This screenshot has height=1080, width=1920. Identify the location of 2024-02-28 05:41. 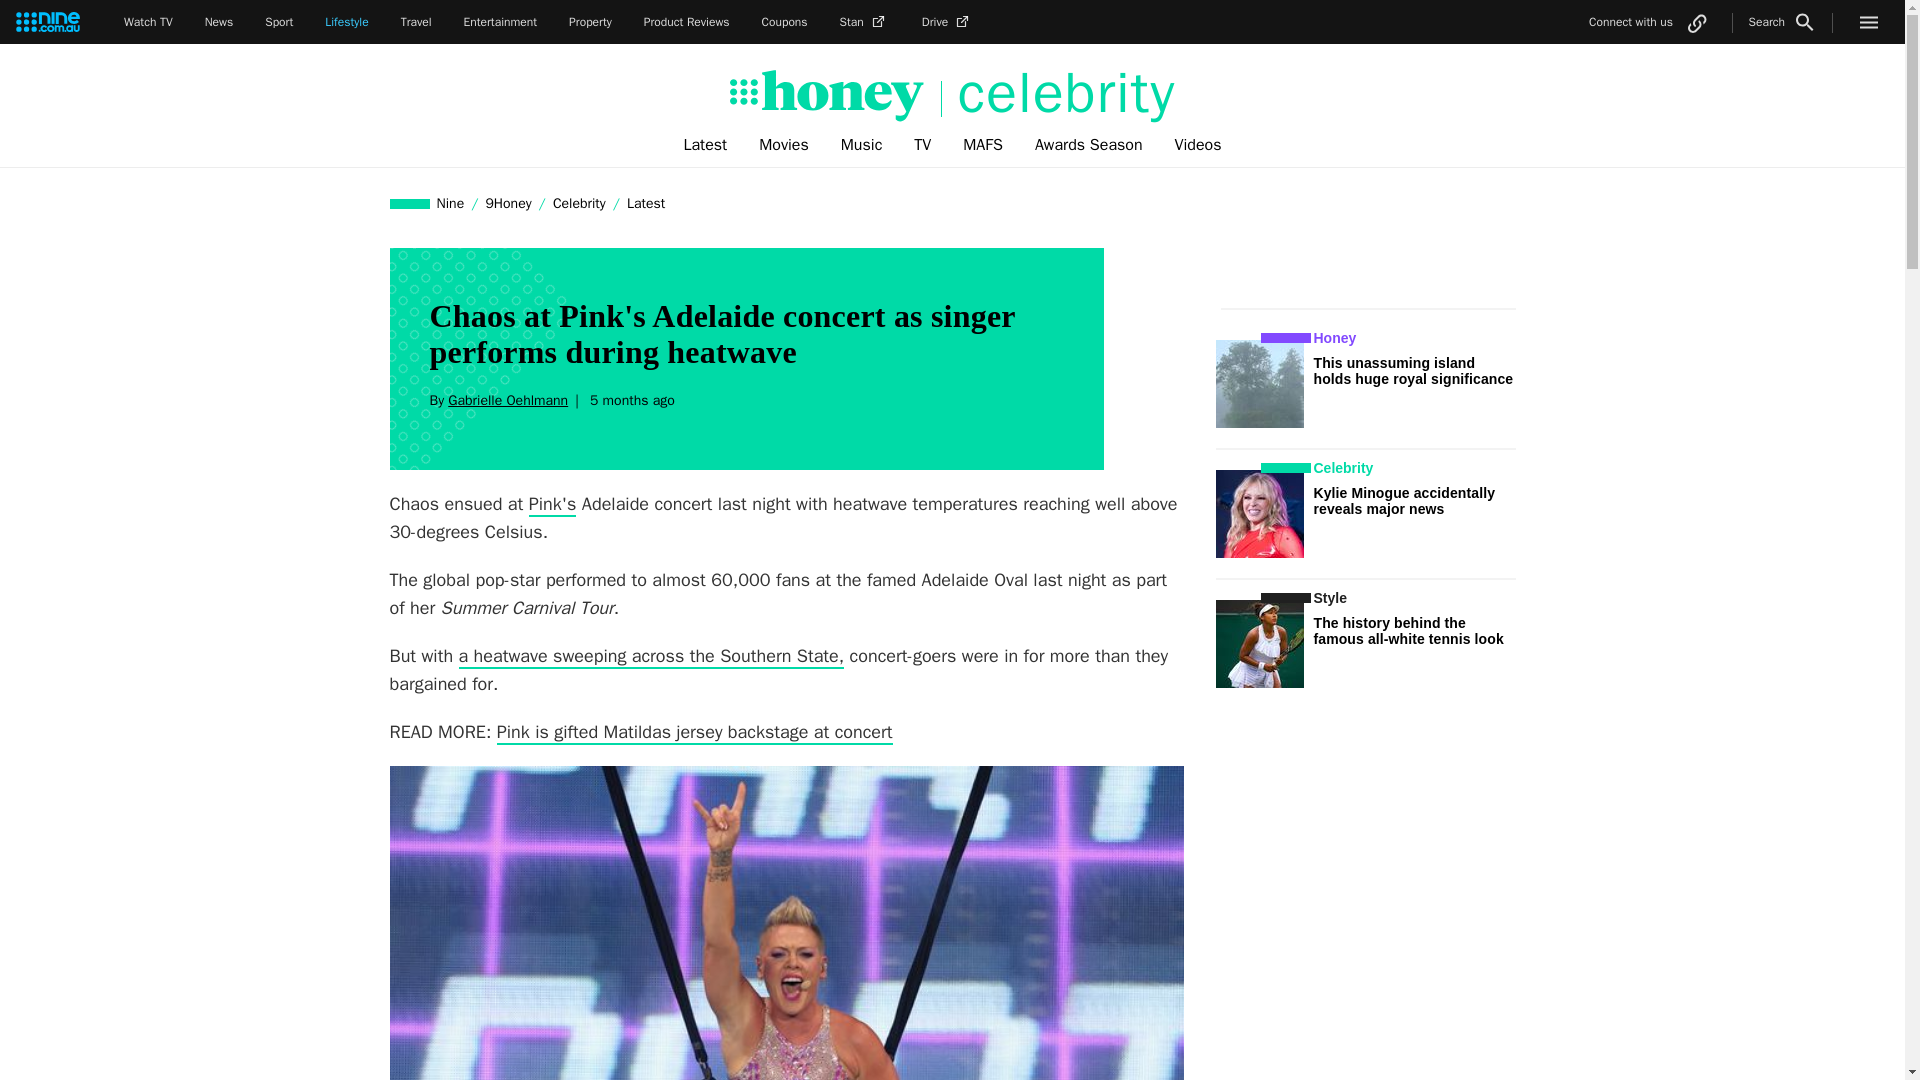
(629, 400).